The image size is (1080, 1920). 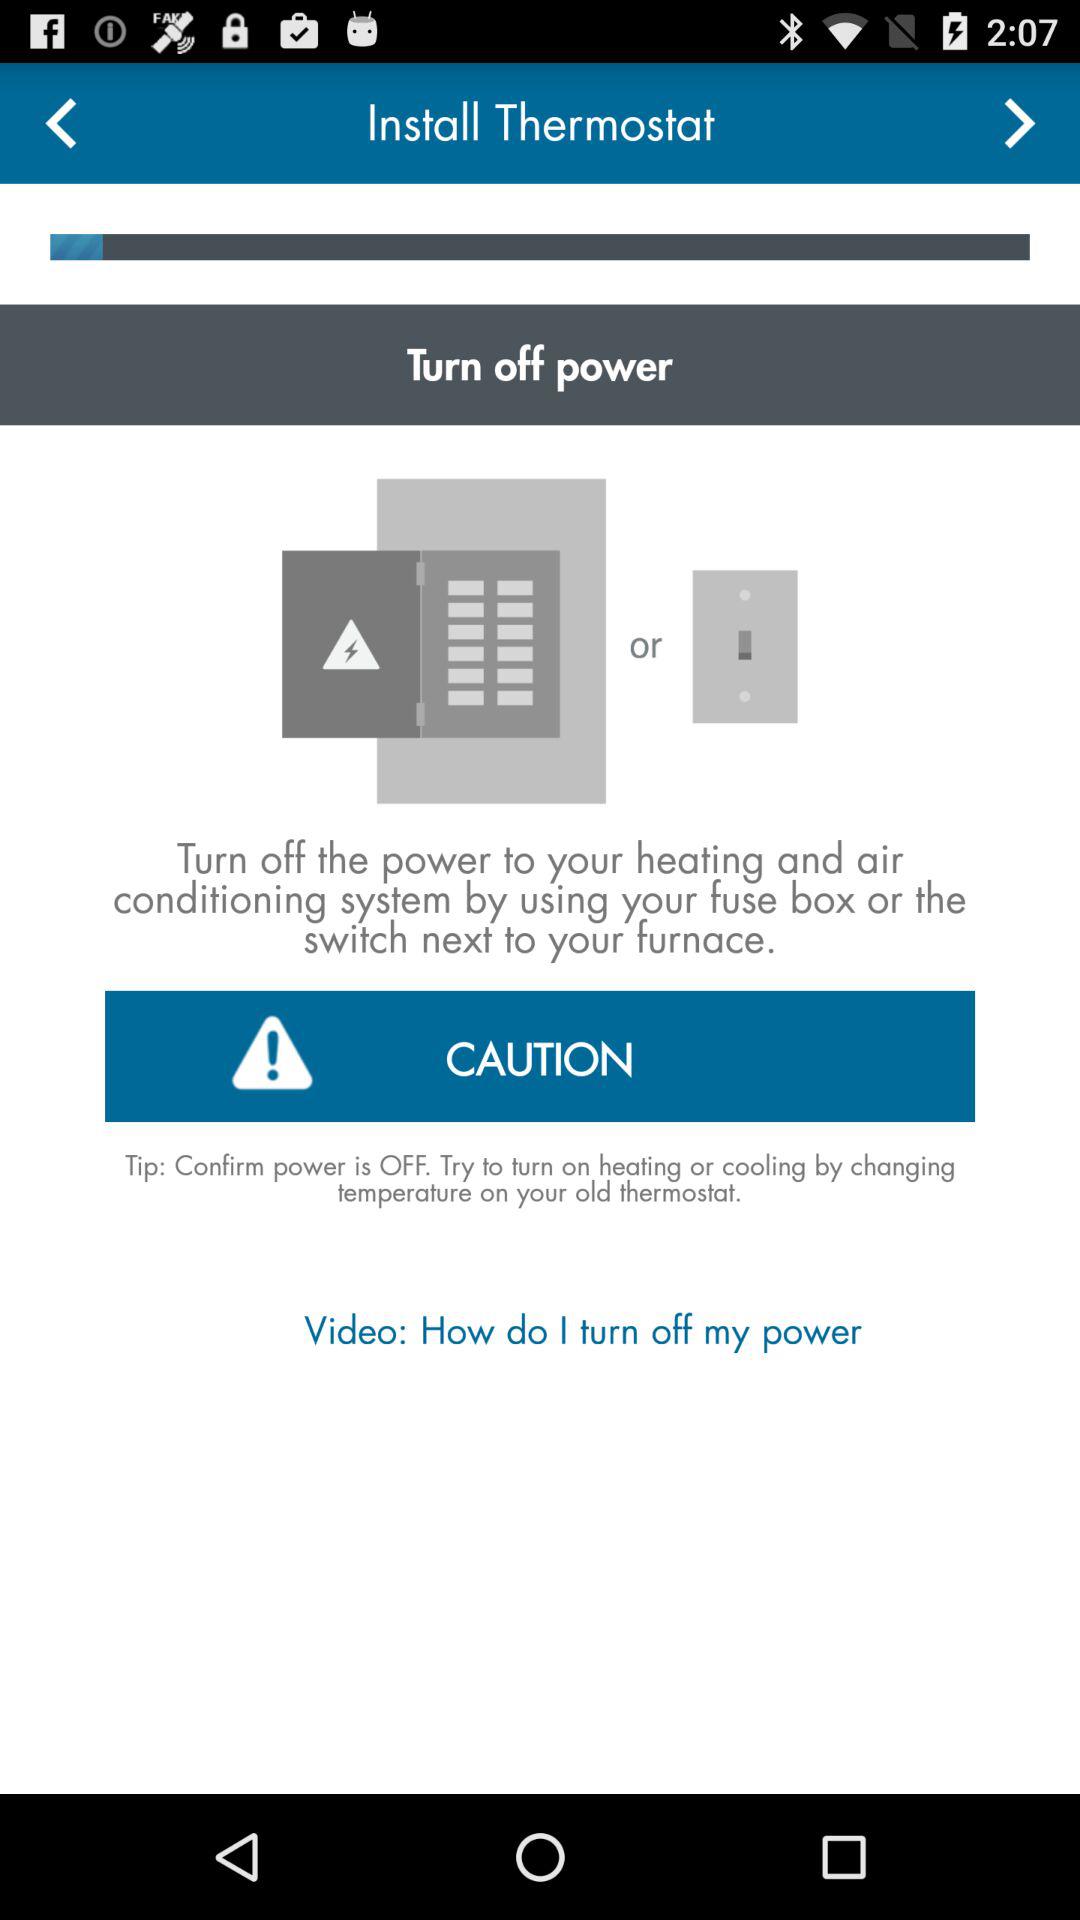 I want to click on turn on the app below tip confirm power item, so click(x=539, y=1330).